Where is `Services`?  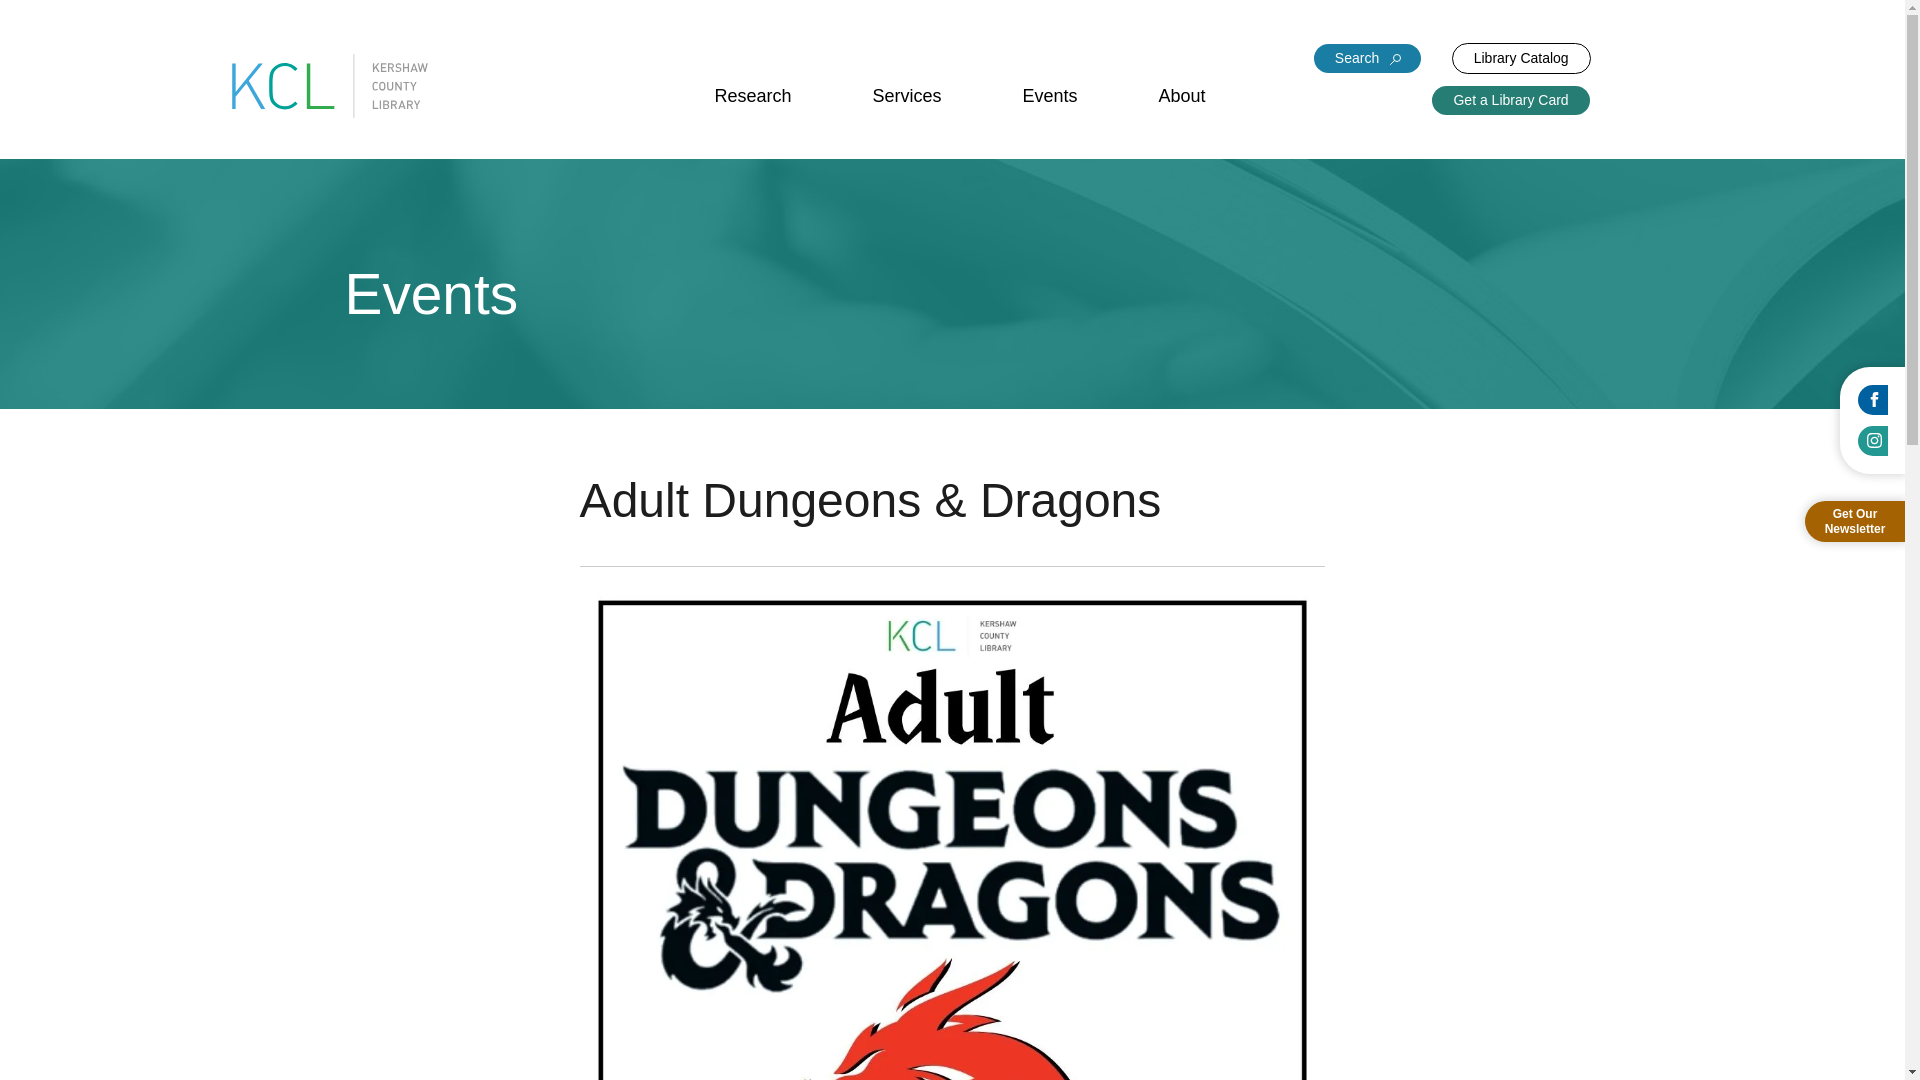 Services is located at coordinates (908, 96).